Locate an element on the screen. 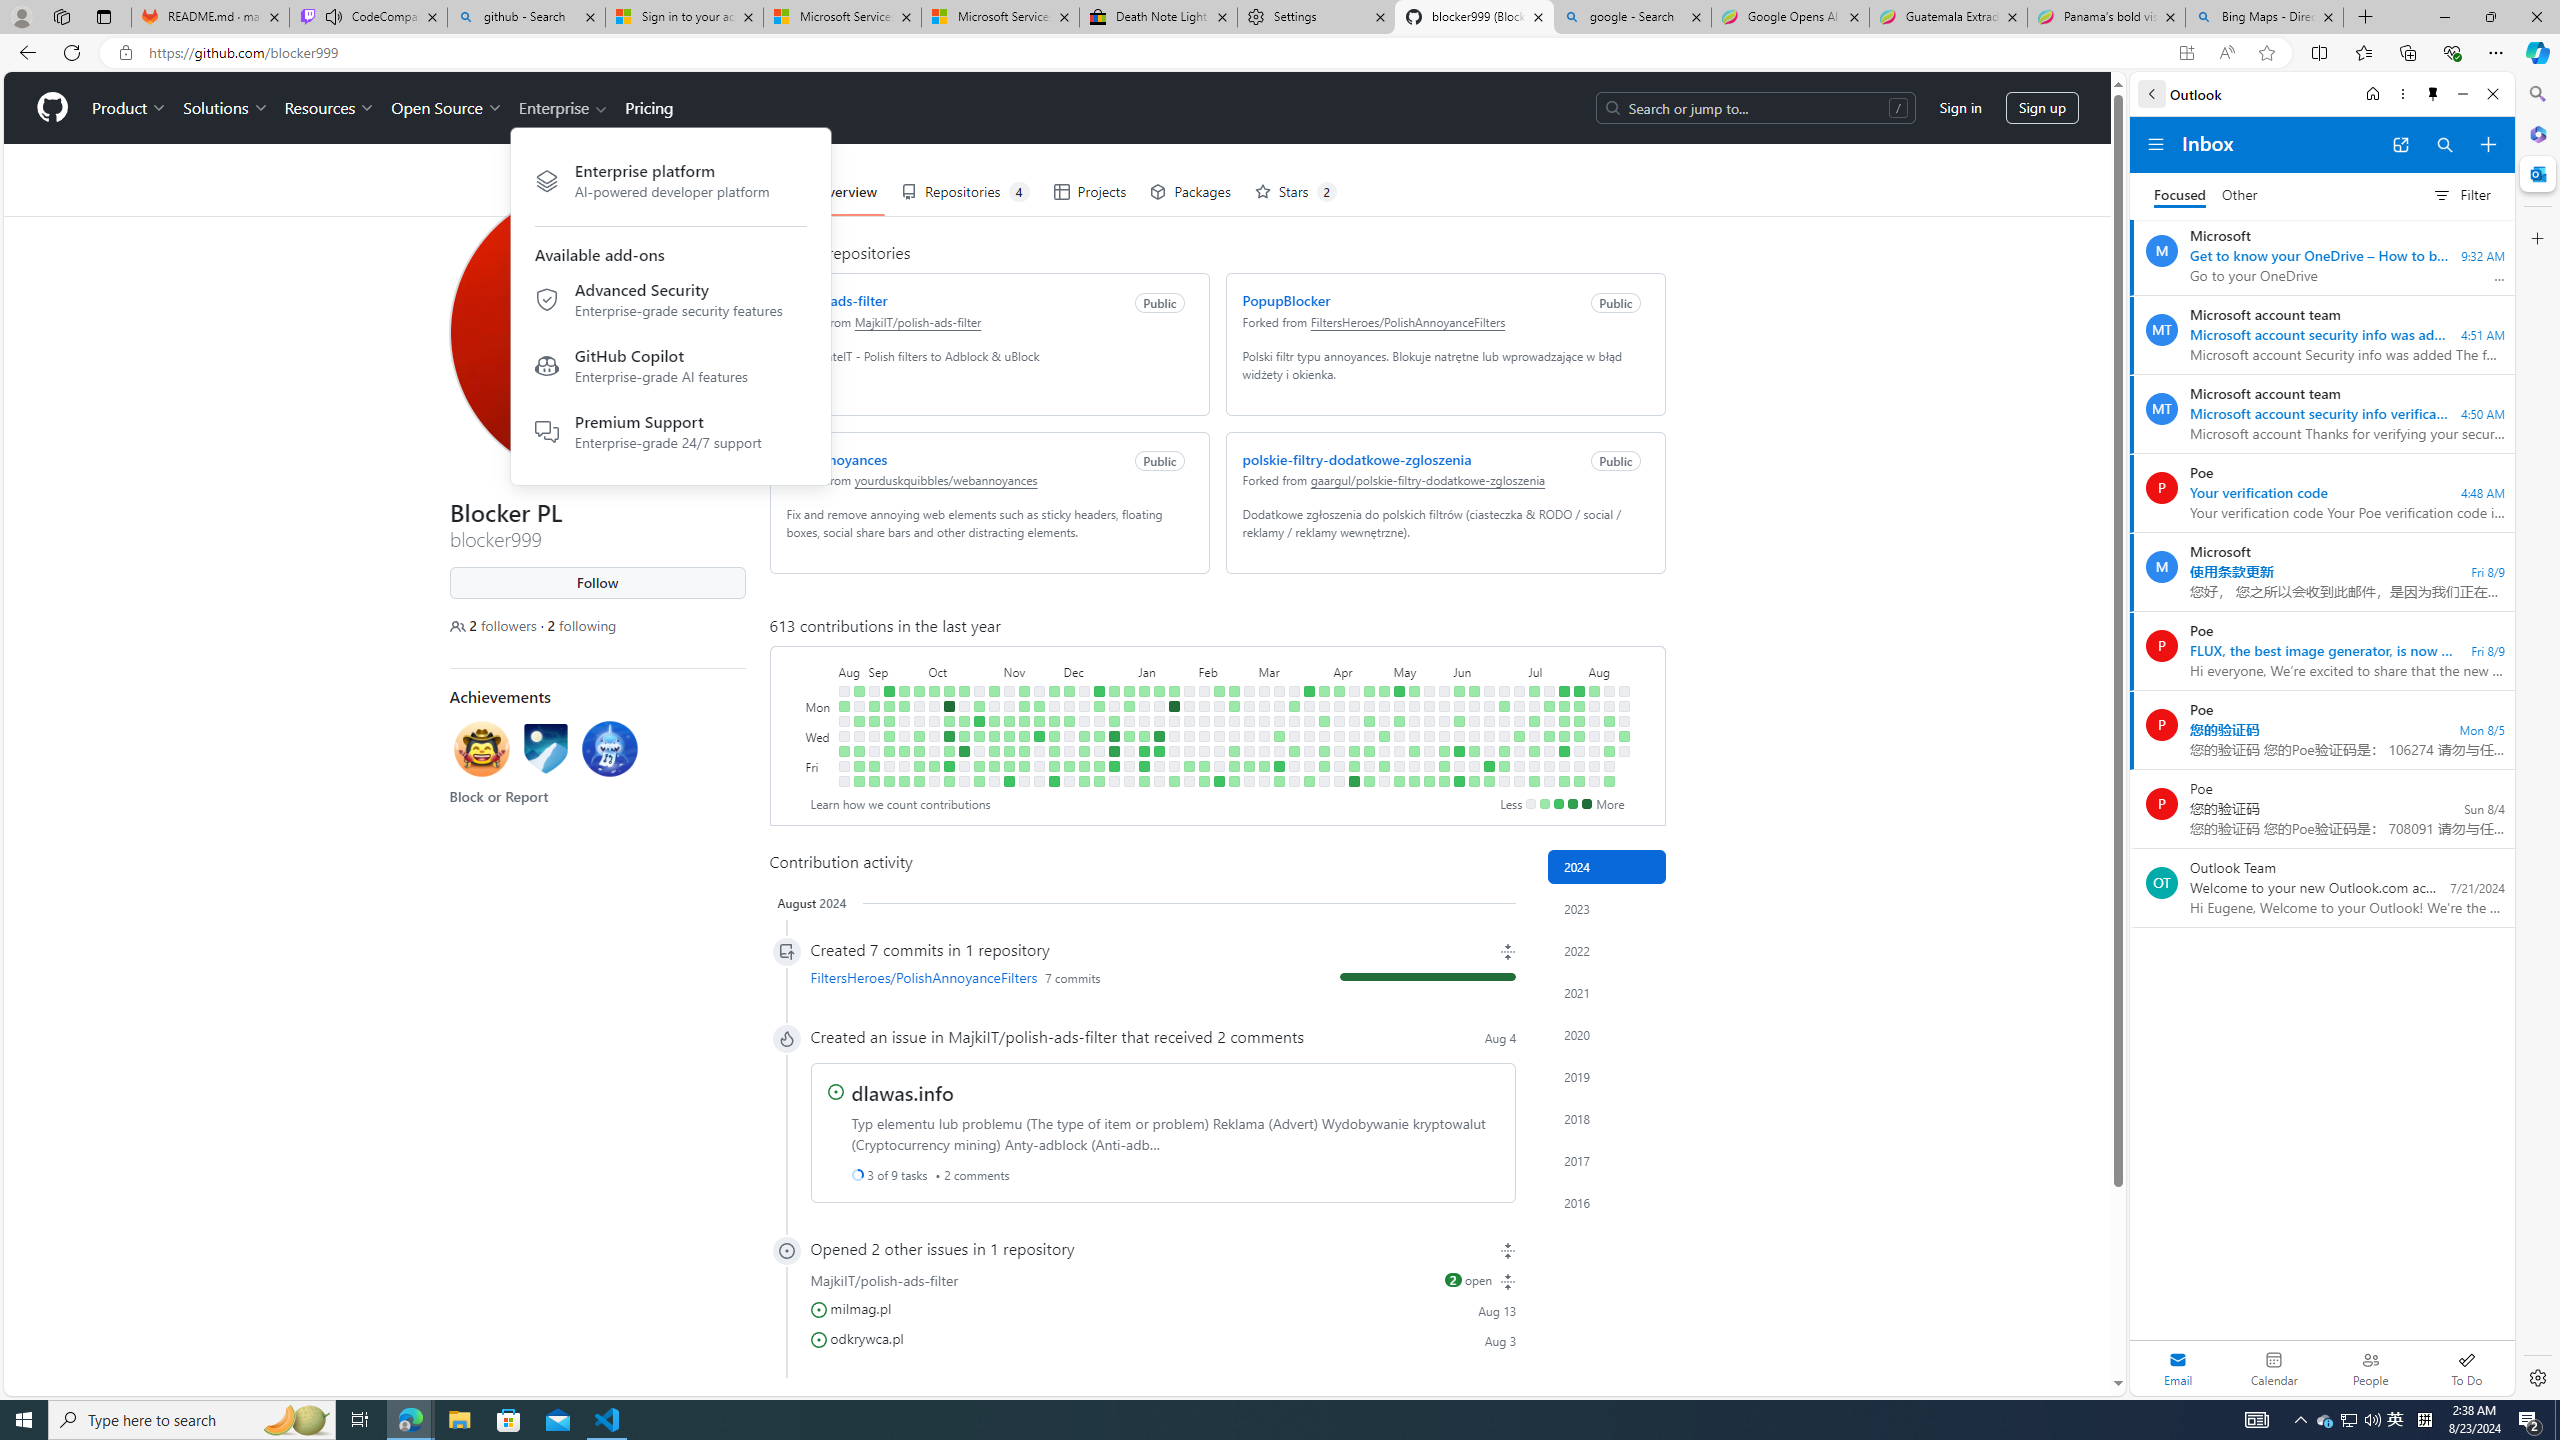 The height and width of the screenshot is (1440, 2560). Selected mail module is located at coordinates (2178, 1368).